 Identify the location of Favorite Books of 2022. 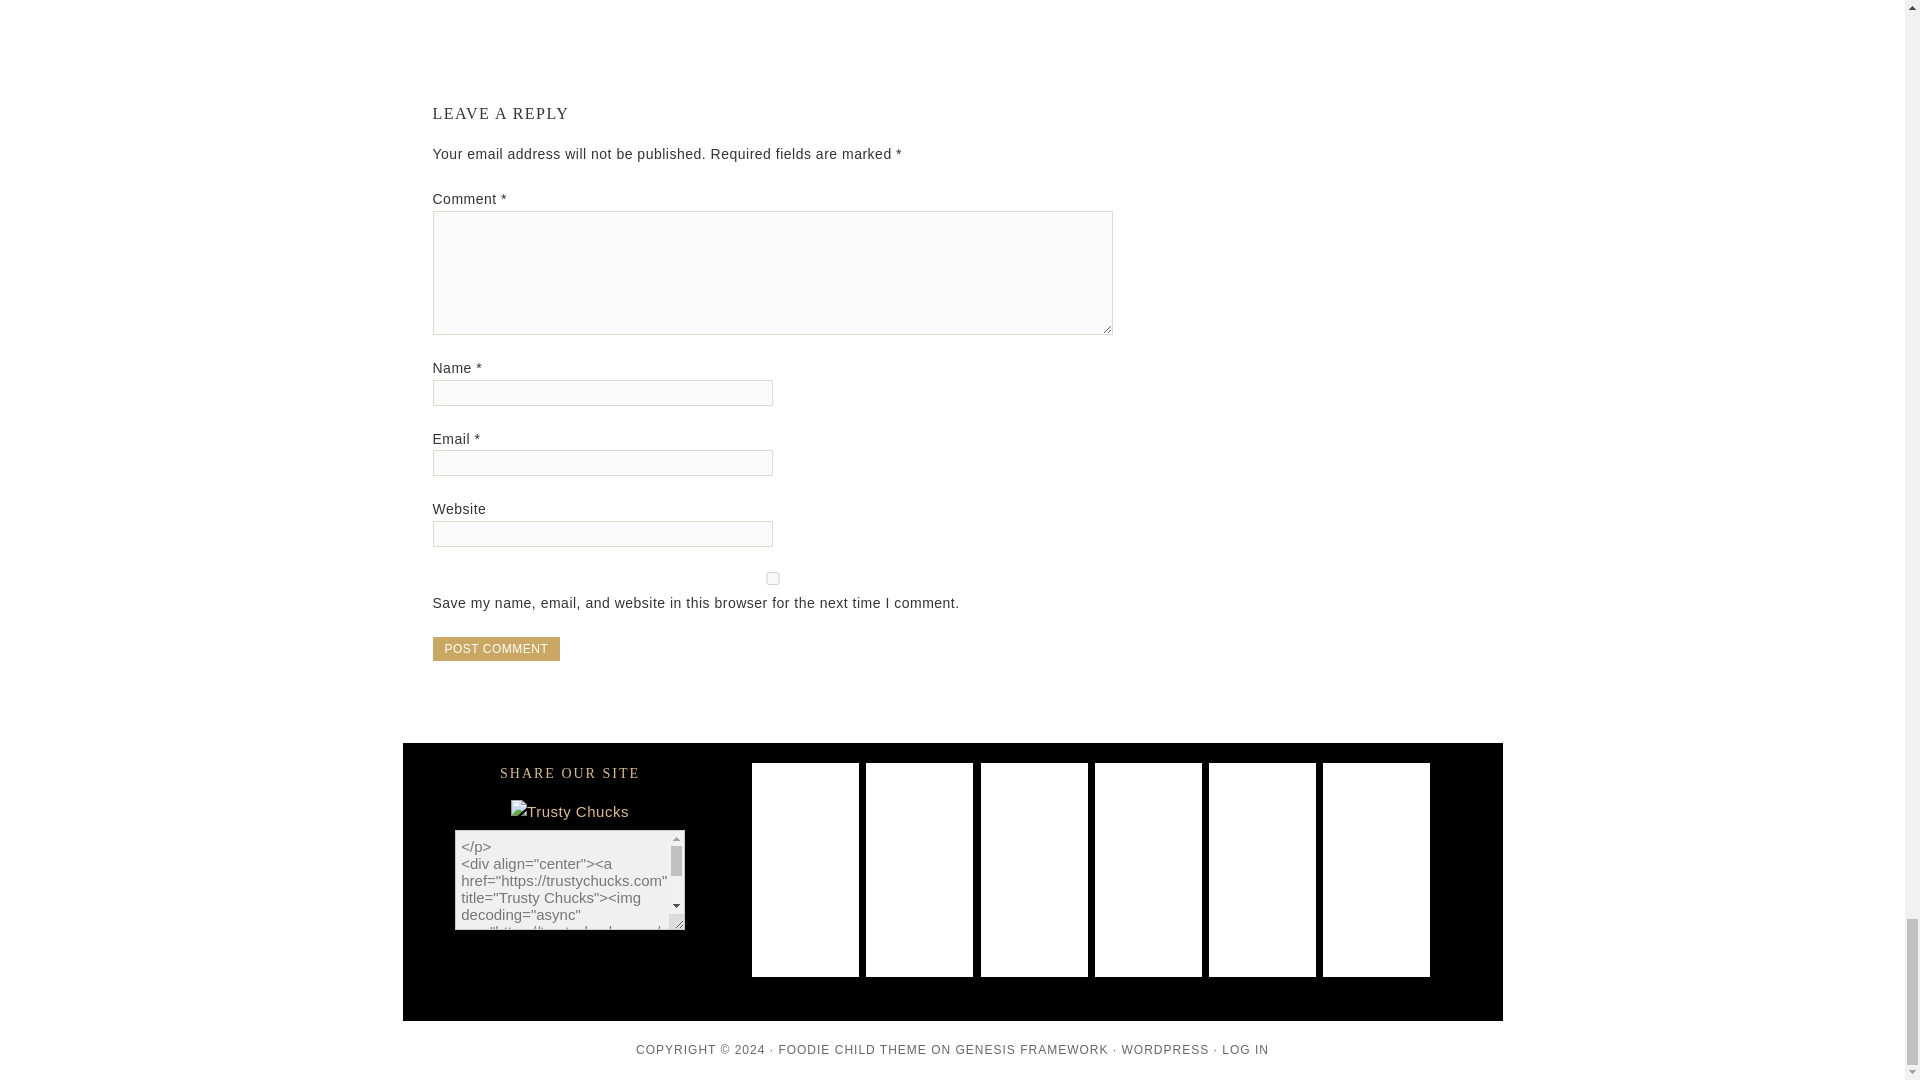
(1034, 923).